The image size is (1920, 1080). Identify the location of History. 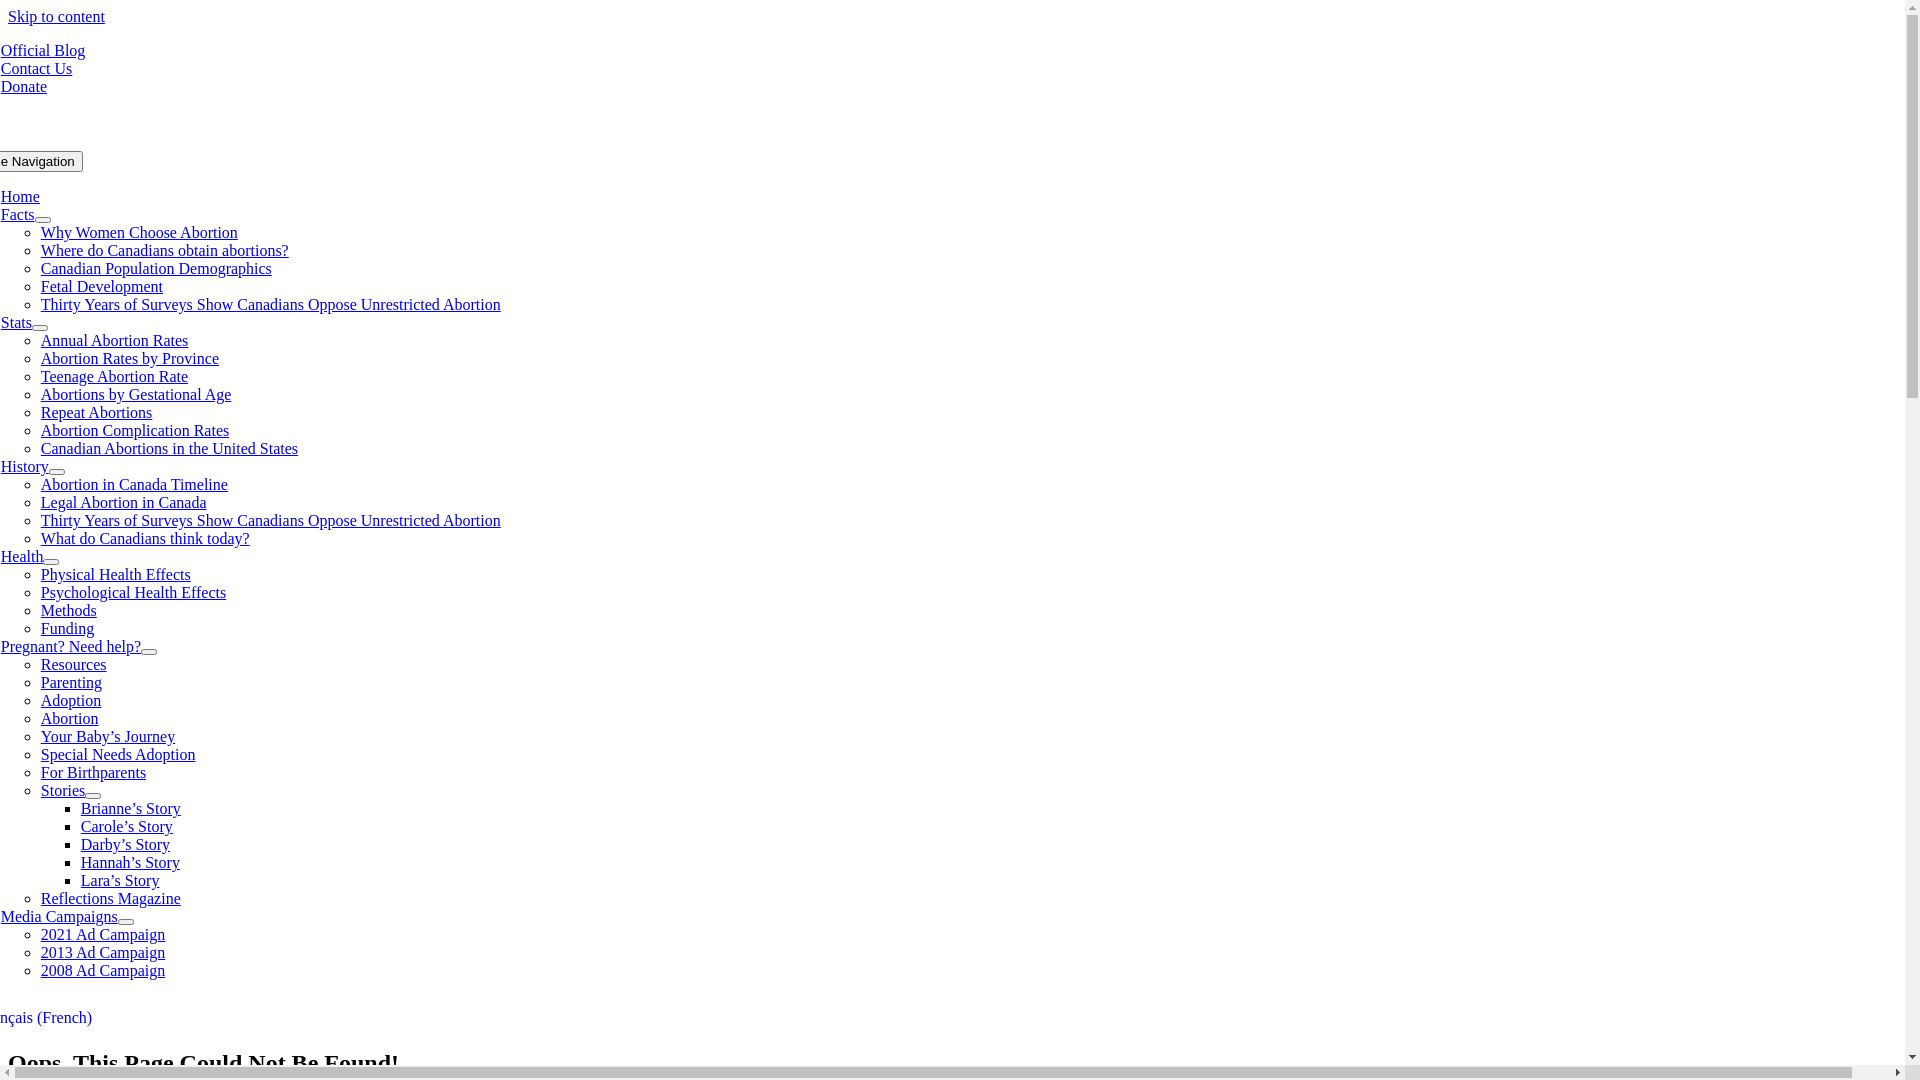
(25, 466).